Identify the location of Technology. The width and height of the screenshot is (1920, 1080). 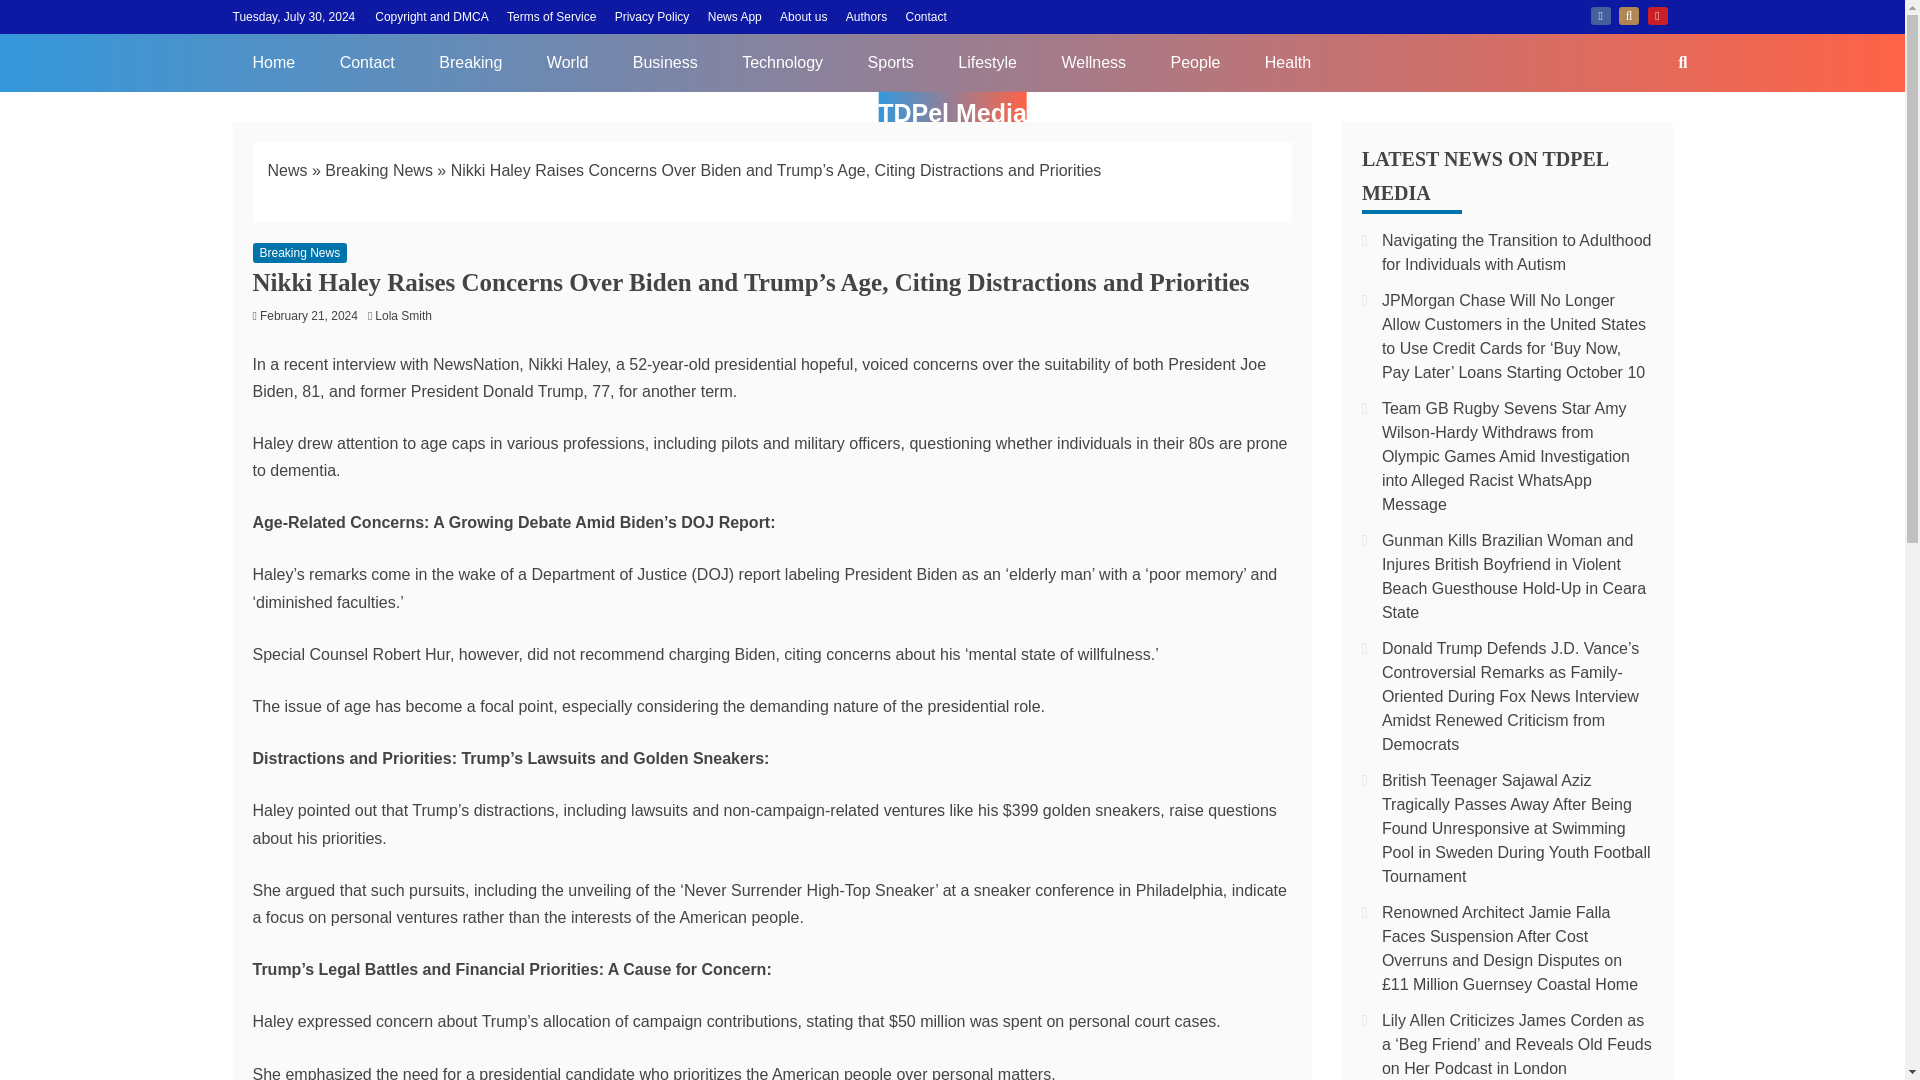
(782, 62).